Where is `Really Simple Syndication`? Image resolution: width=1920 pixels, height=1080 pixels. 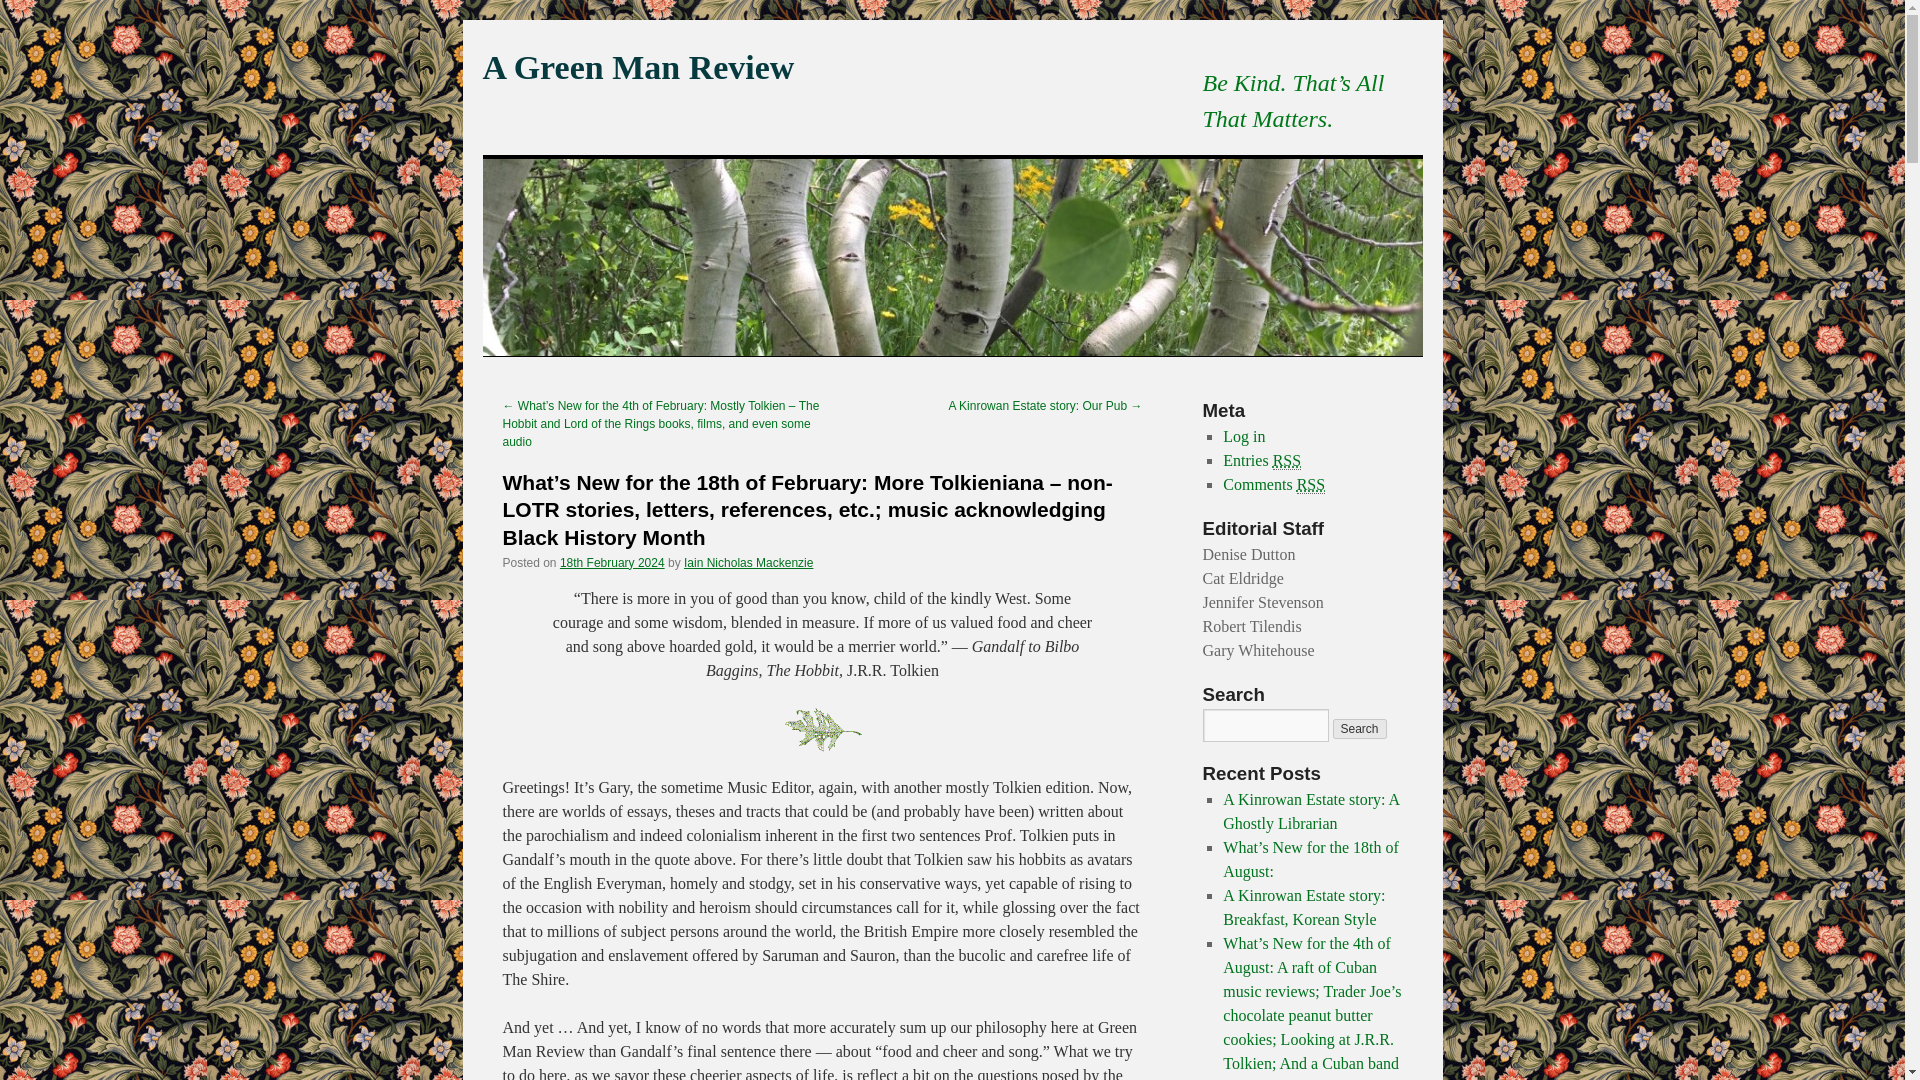 Really Simple Syndication is located at coordinates (1310, 484).